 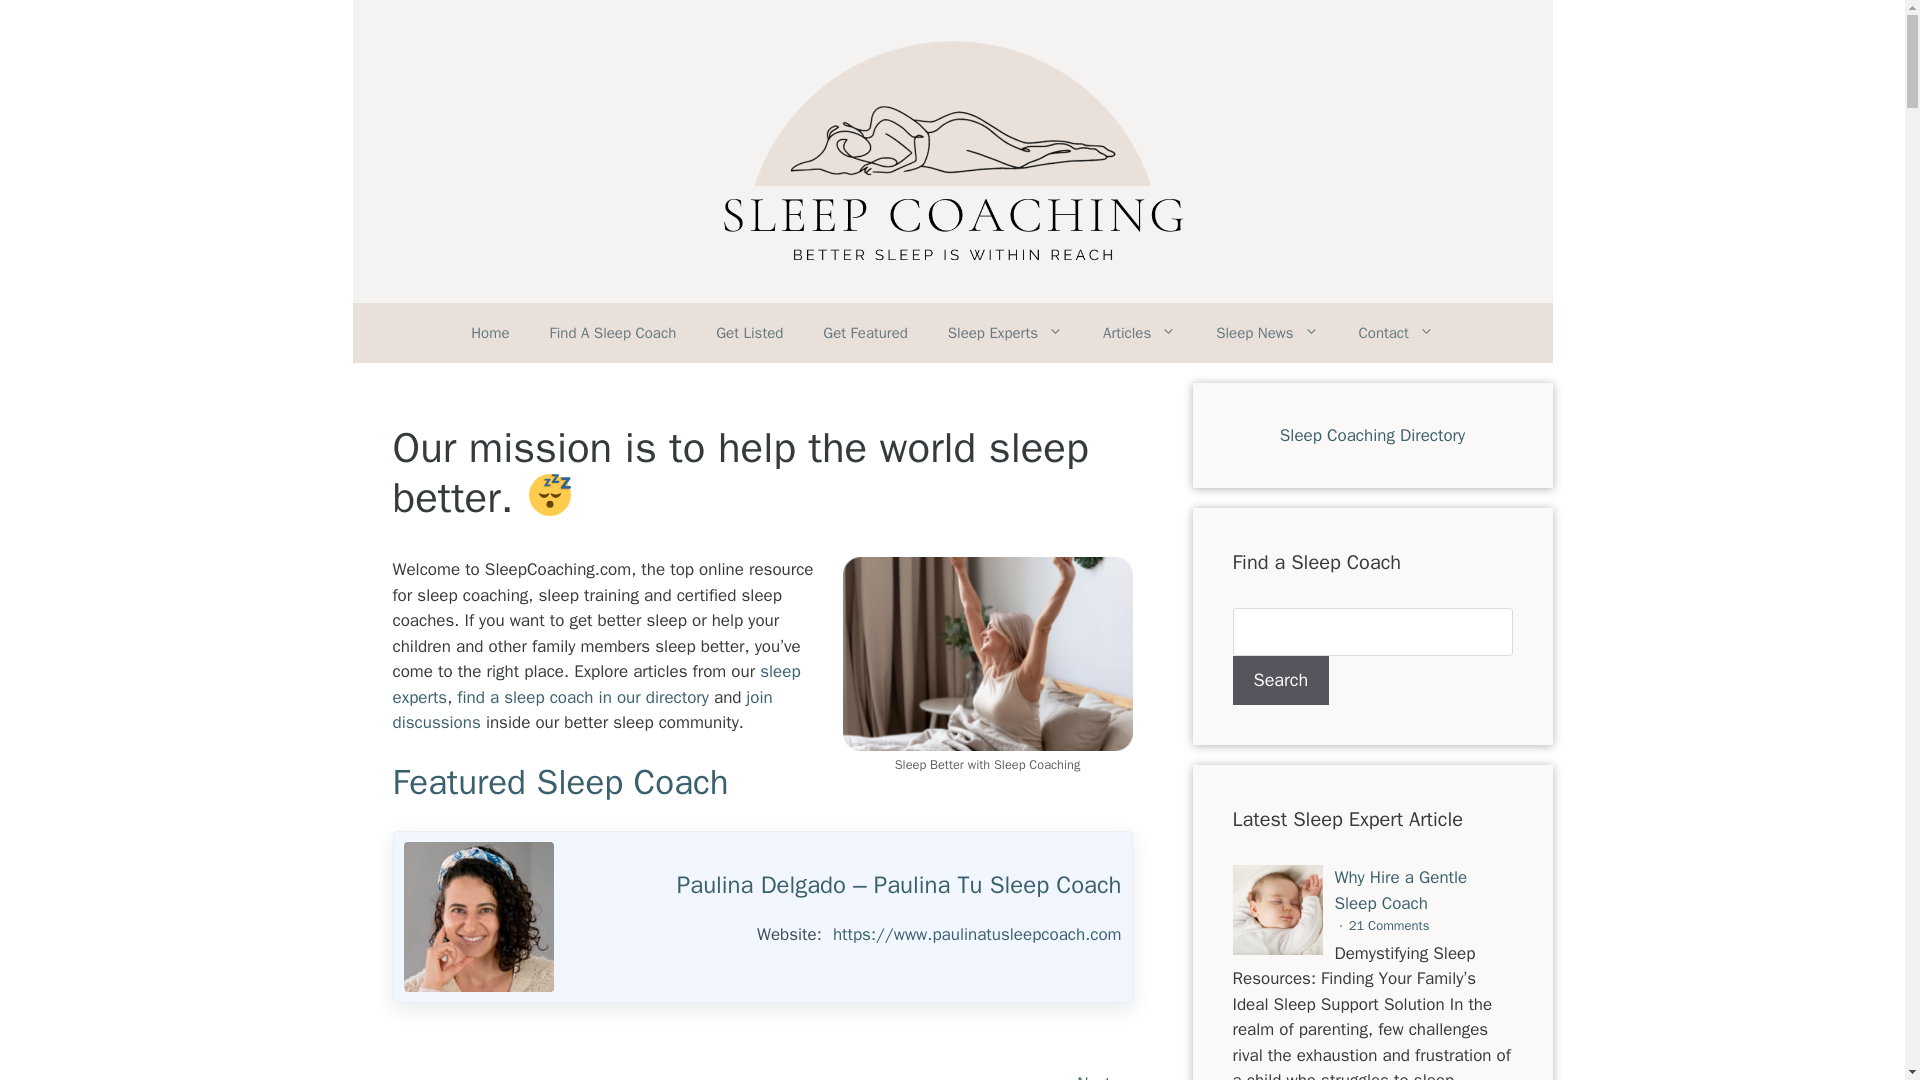 What do you see at coordinates (581, 710) in the screenshot?
I see `join discussions` at bounding box center [581, 710].